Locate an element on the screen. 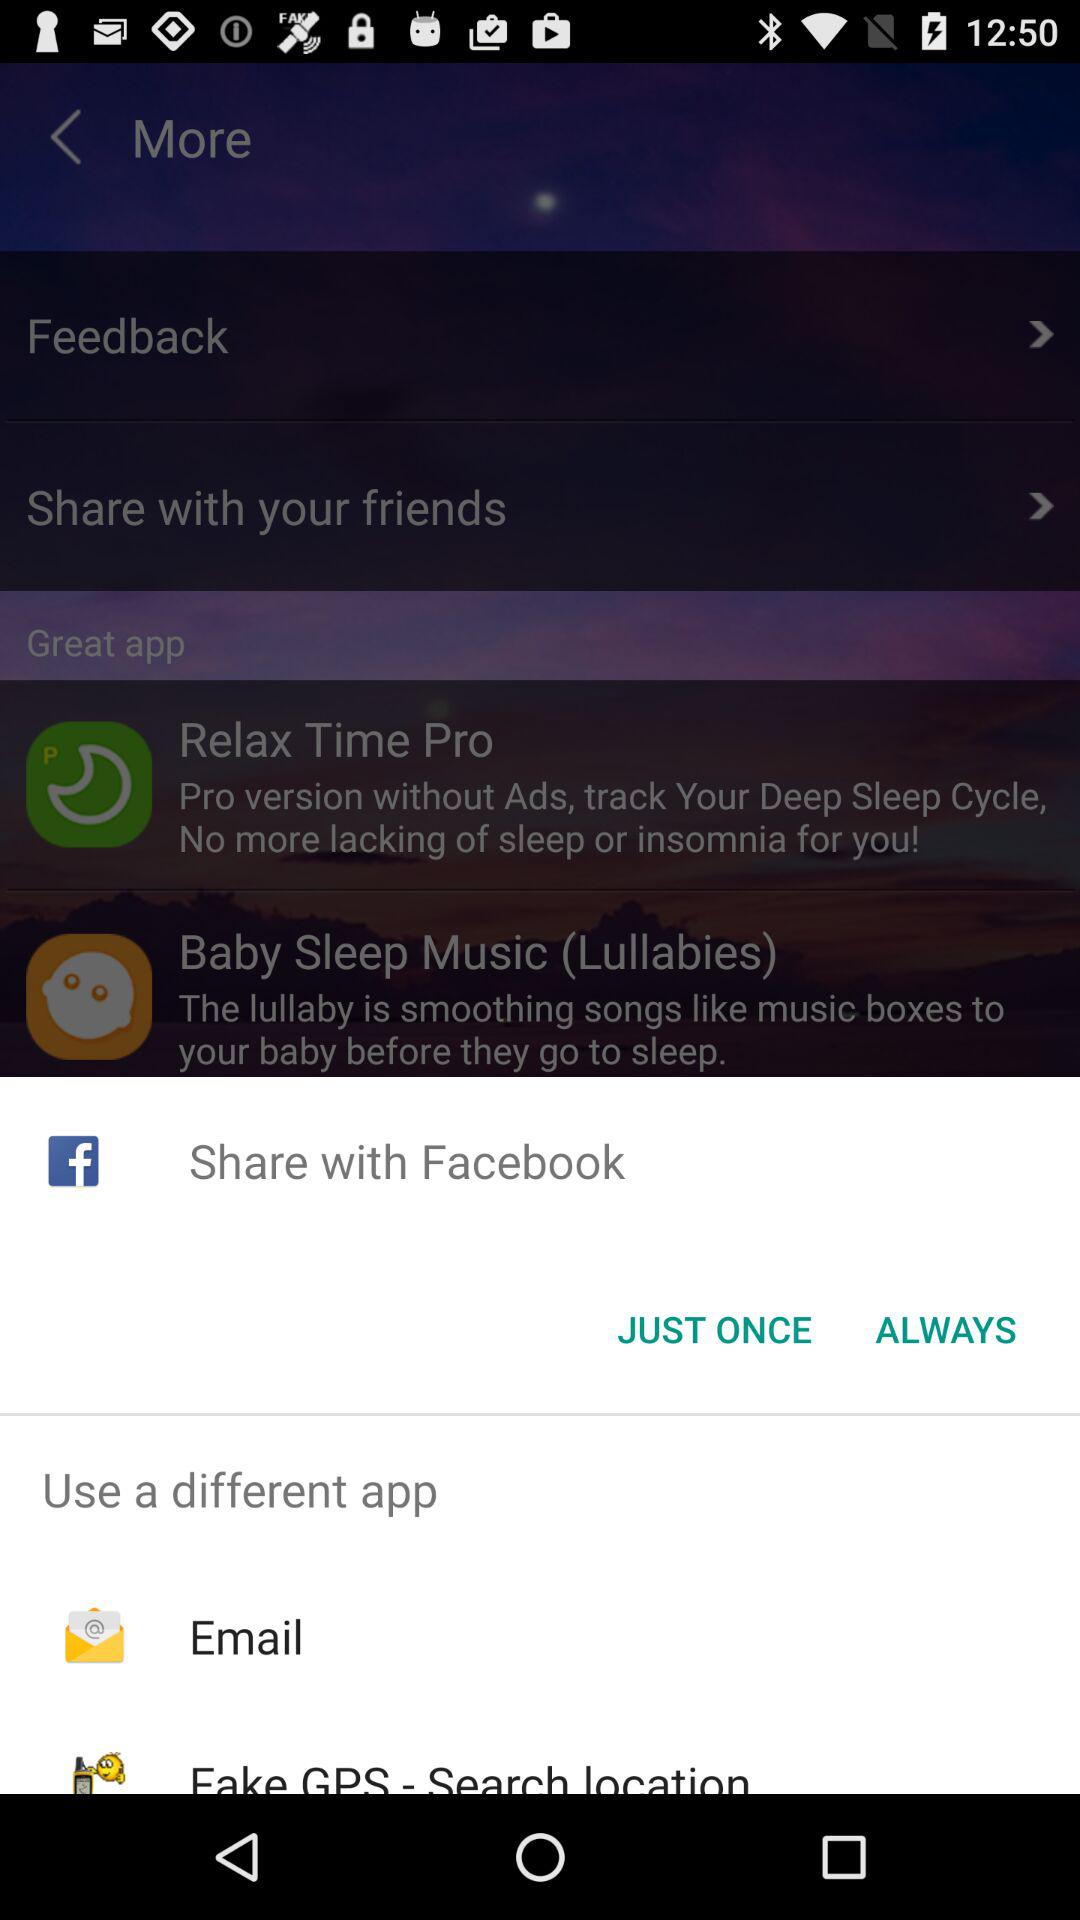 This screenshot has width=1080, height=1920. turn on item below the email item is located at coordinates (470, 1772).